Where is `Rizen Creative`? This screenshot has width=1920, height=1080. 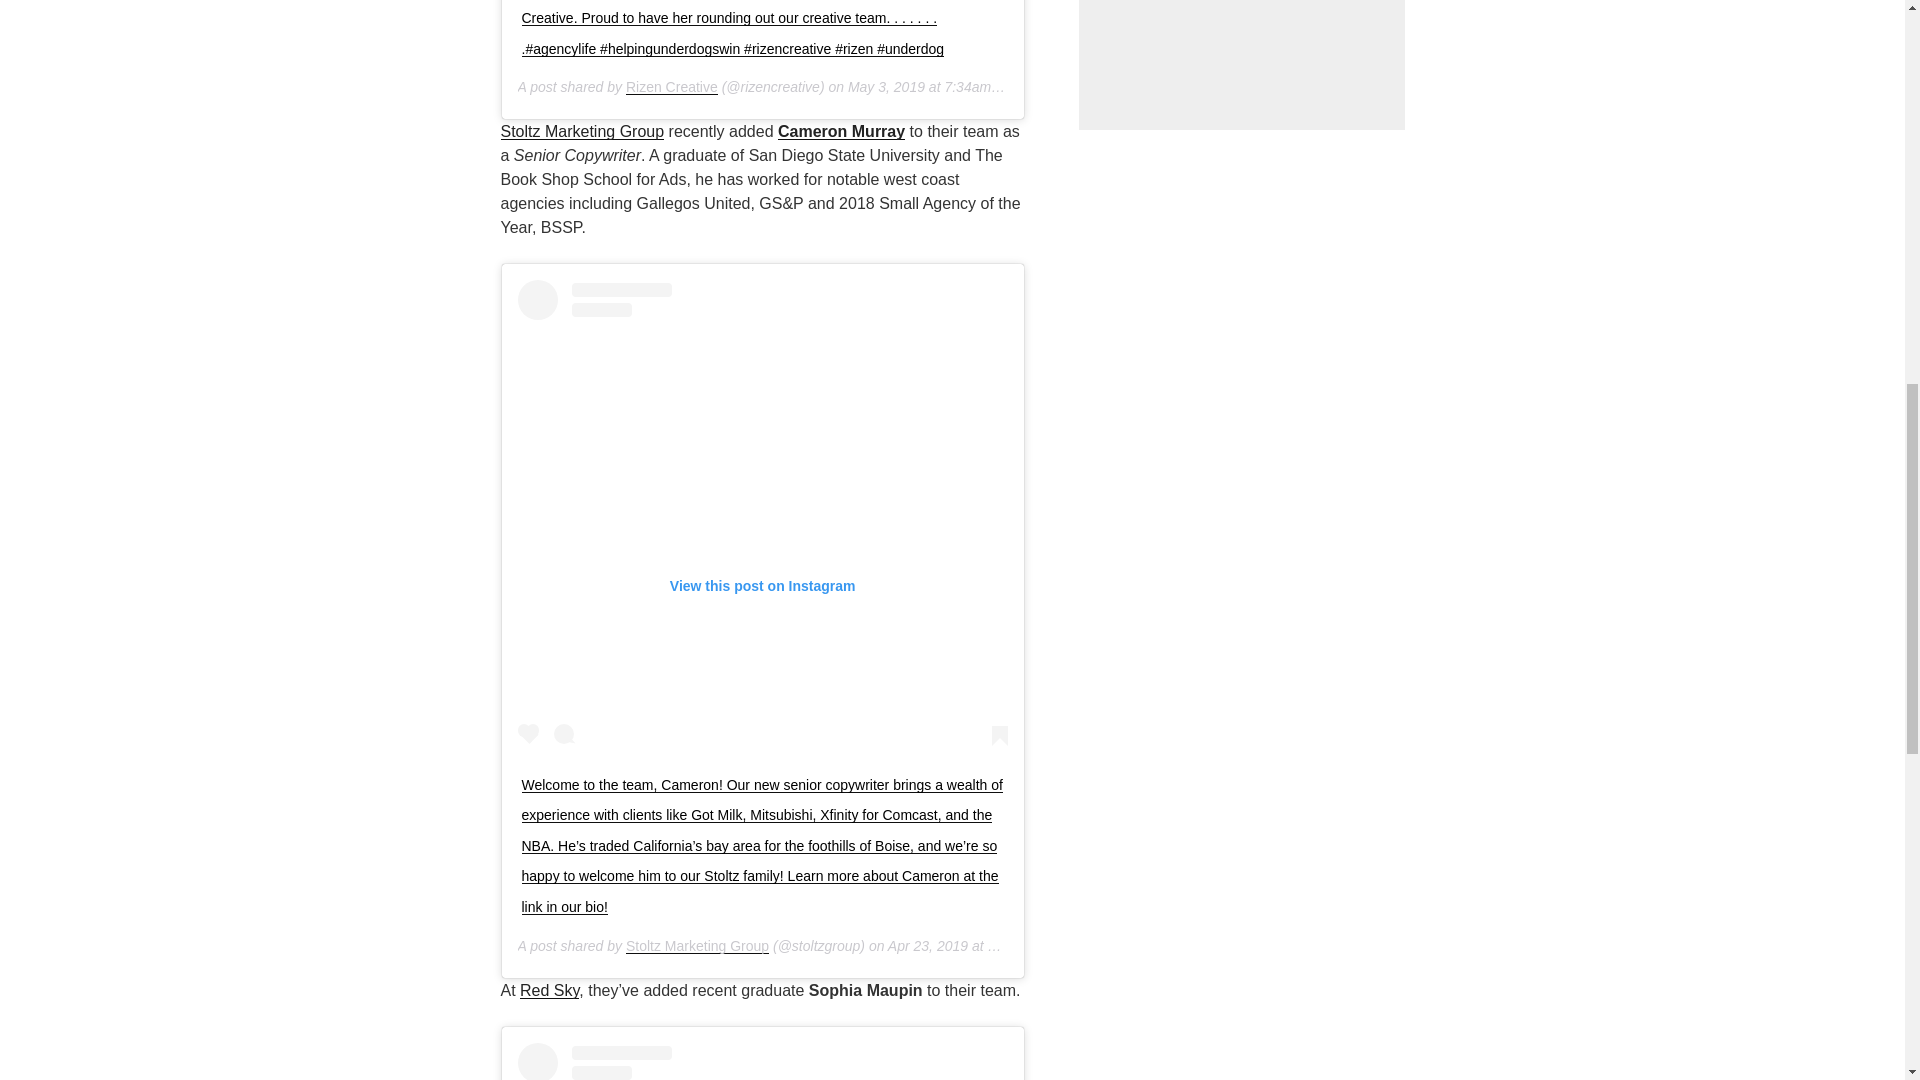
Rizen Creative is located at coordinates (672, 86).